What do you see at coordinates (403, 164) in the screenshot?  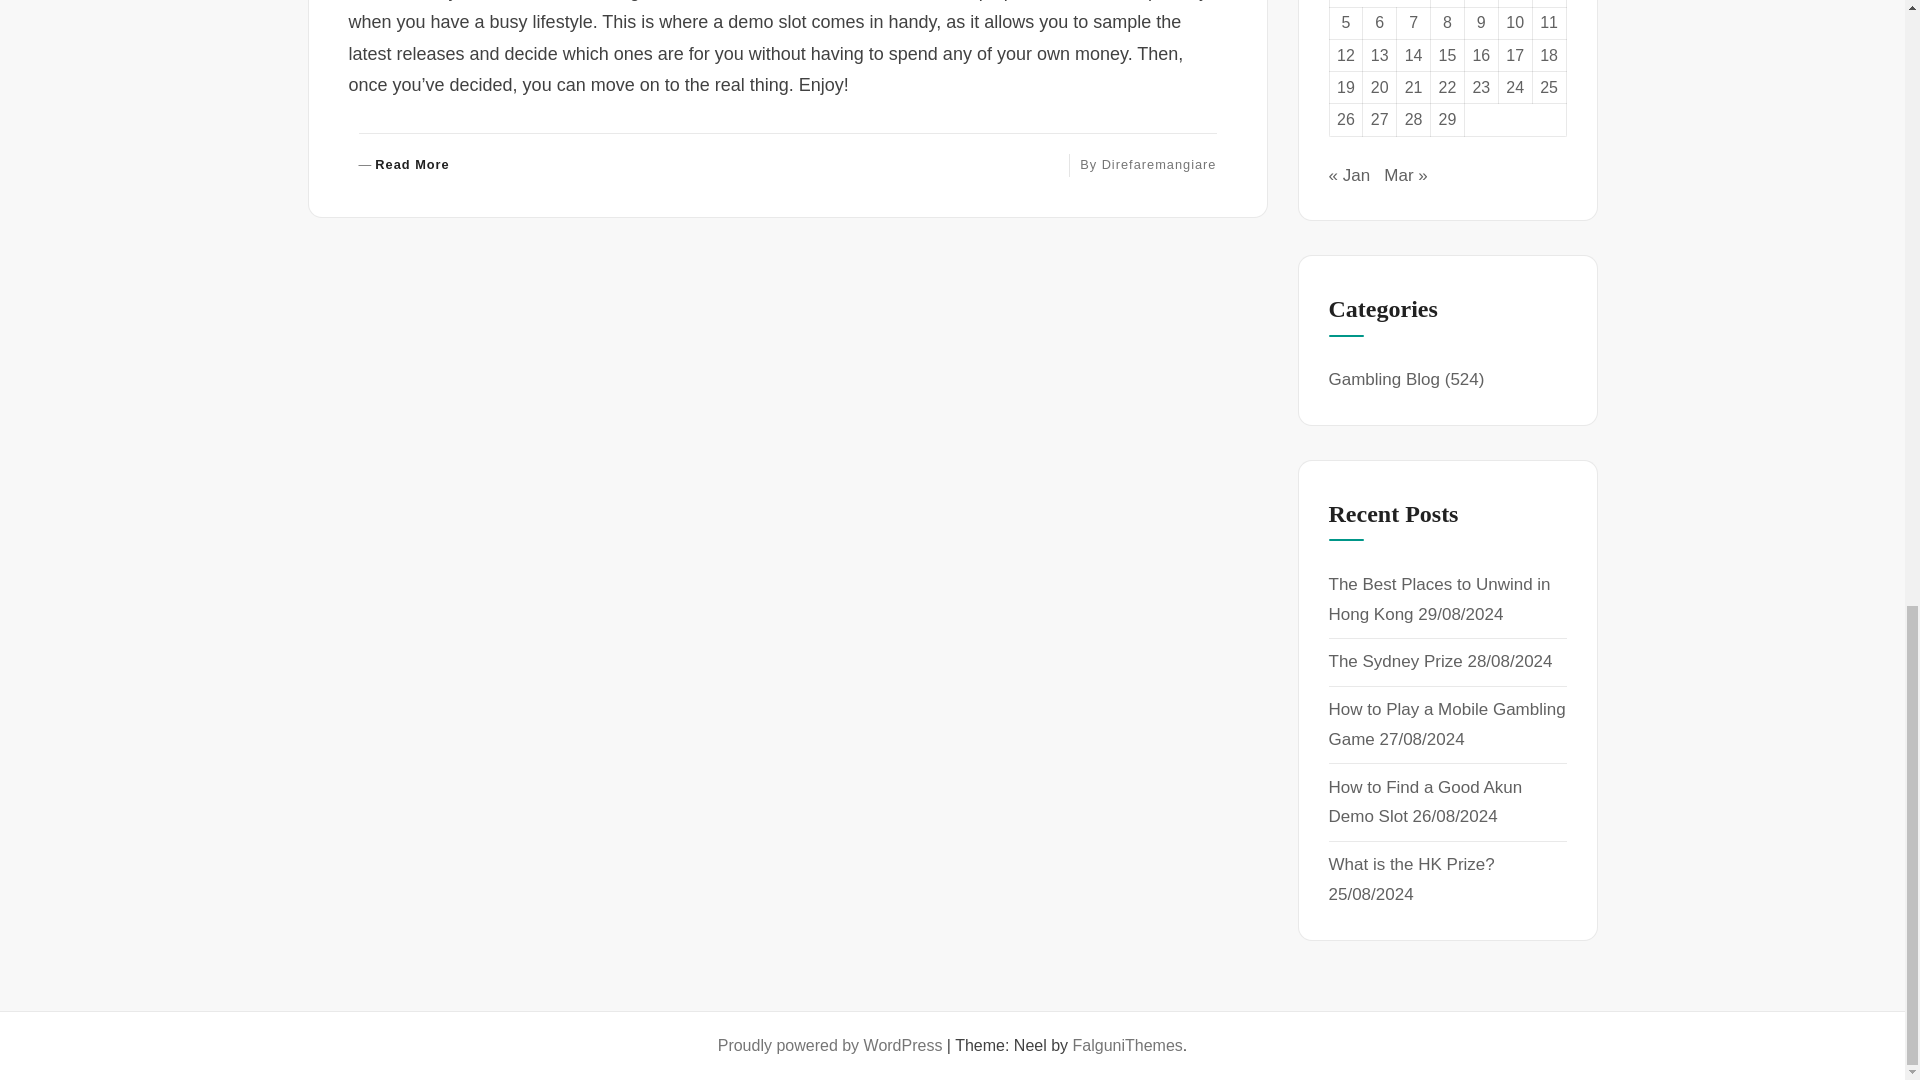 I see `Direfaremangiare` at bounding box center [403, 164].